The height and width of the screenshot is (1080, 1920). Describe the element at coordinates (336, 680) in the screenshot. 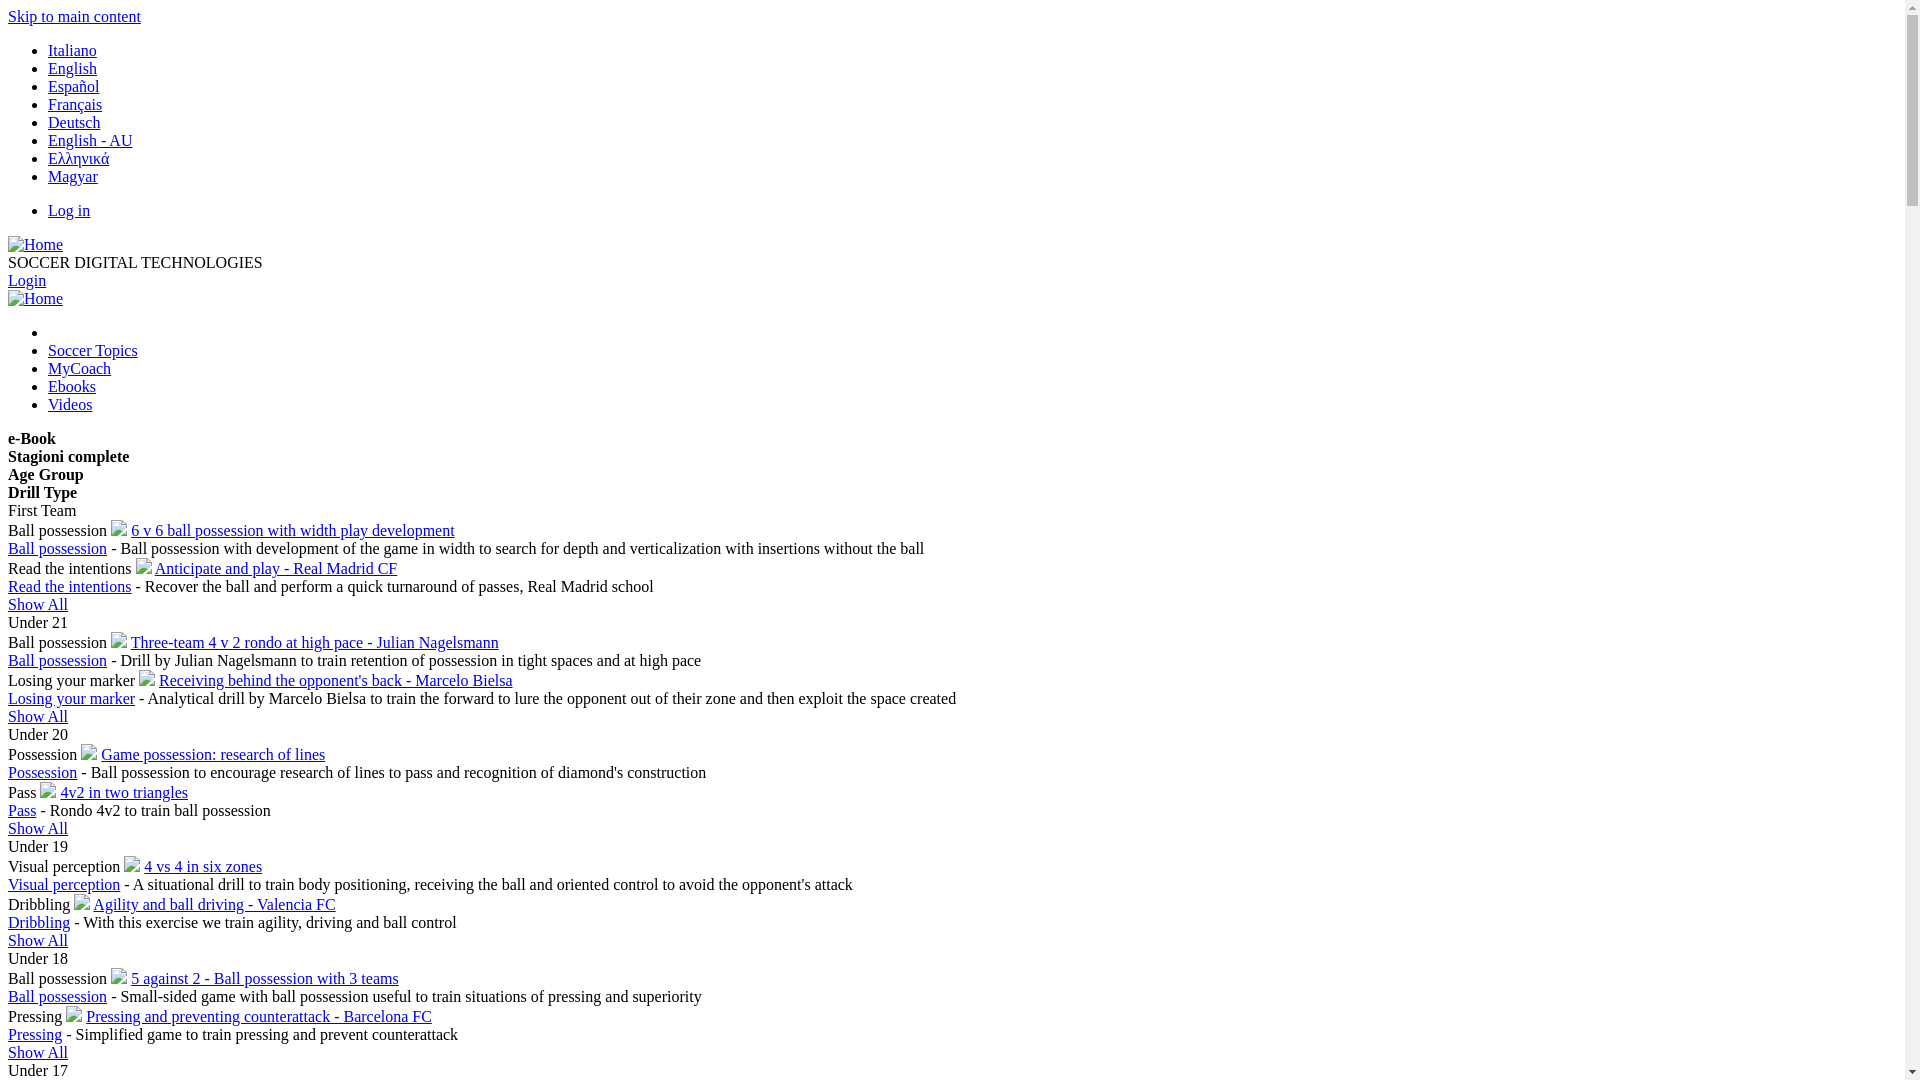

I see `Receiving behind the opponent's back - Marcelo Bielsa` at that location.